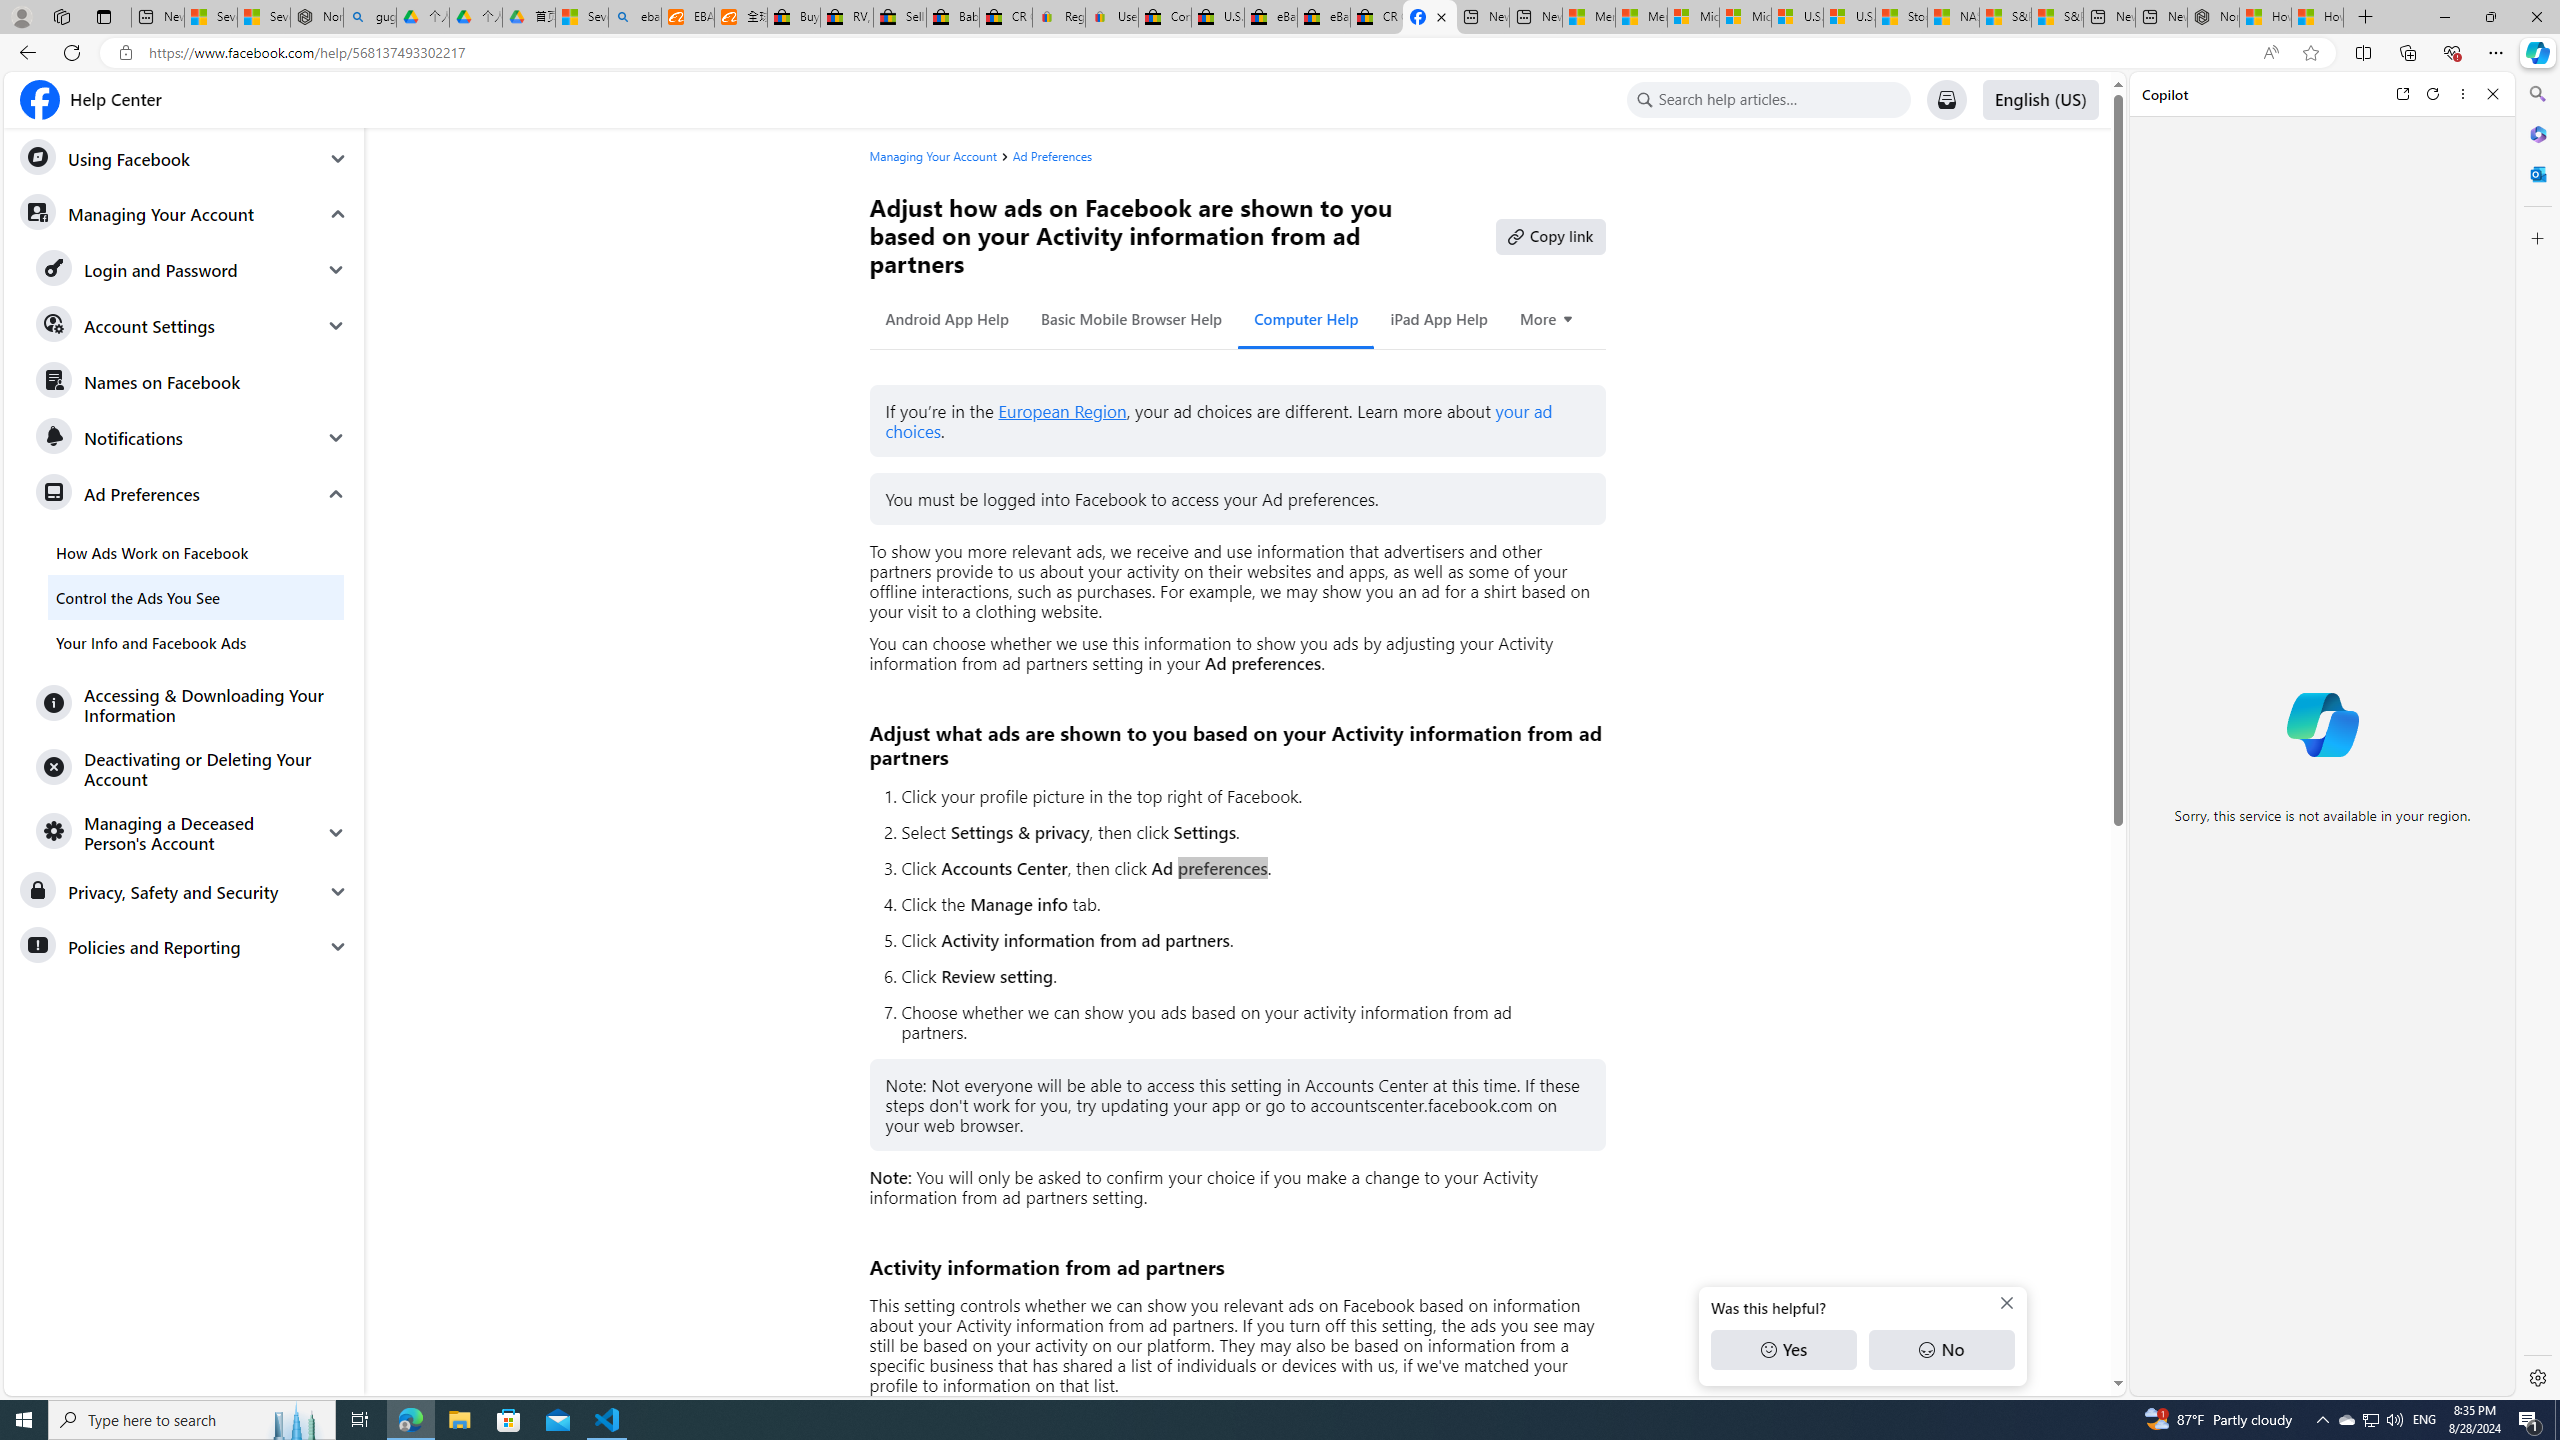  Describe the element at coordinates (2536, 94) in the screenshot. I see `Search` at that location.